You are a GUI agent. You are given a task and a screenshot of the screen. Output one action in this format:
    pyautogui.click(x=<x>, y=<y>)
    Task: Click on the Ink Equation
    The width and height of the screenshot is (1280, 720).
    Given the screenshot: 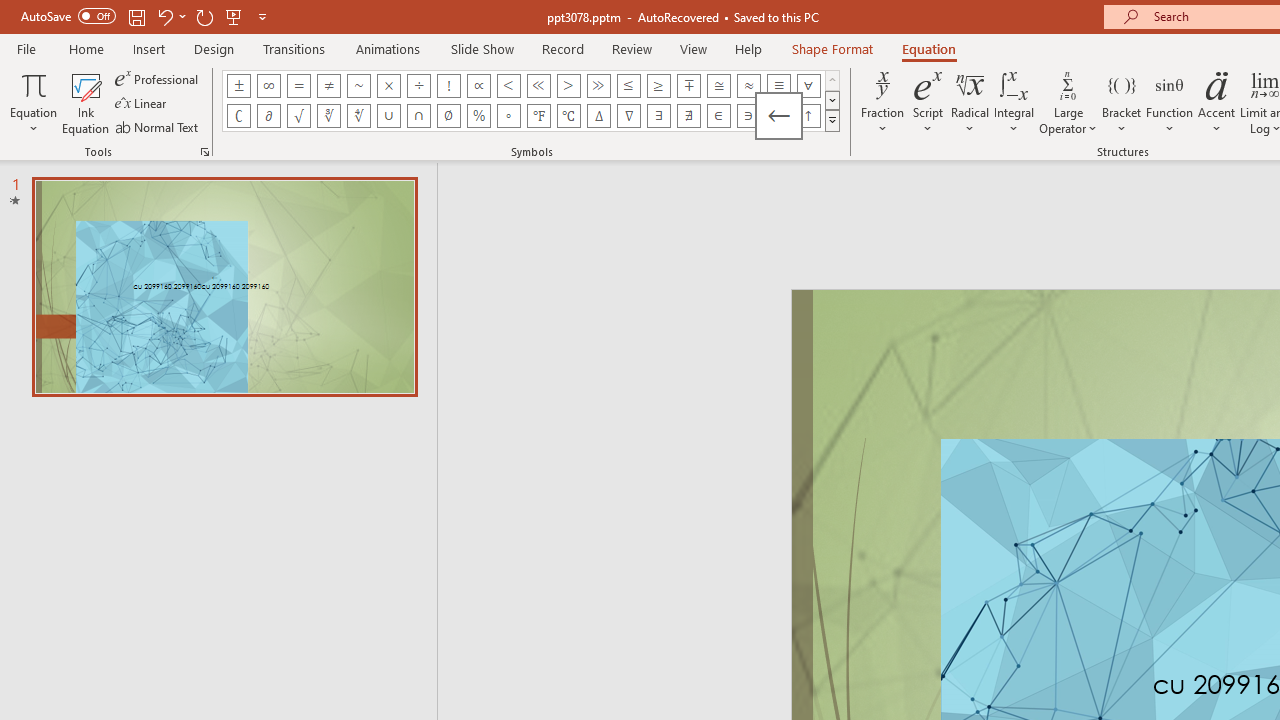 What is the action you would take?
    pyautogui.click(x=86, y=102)
    